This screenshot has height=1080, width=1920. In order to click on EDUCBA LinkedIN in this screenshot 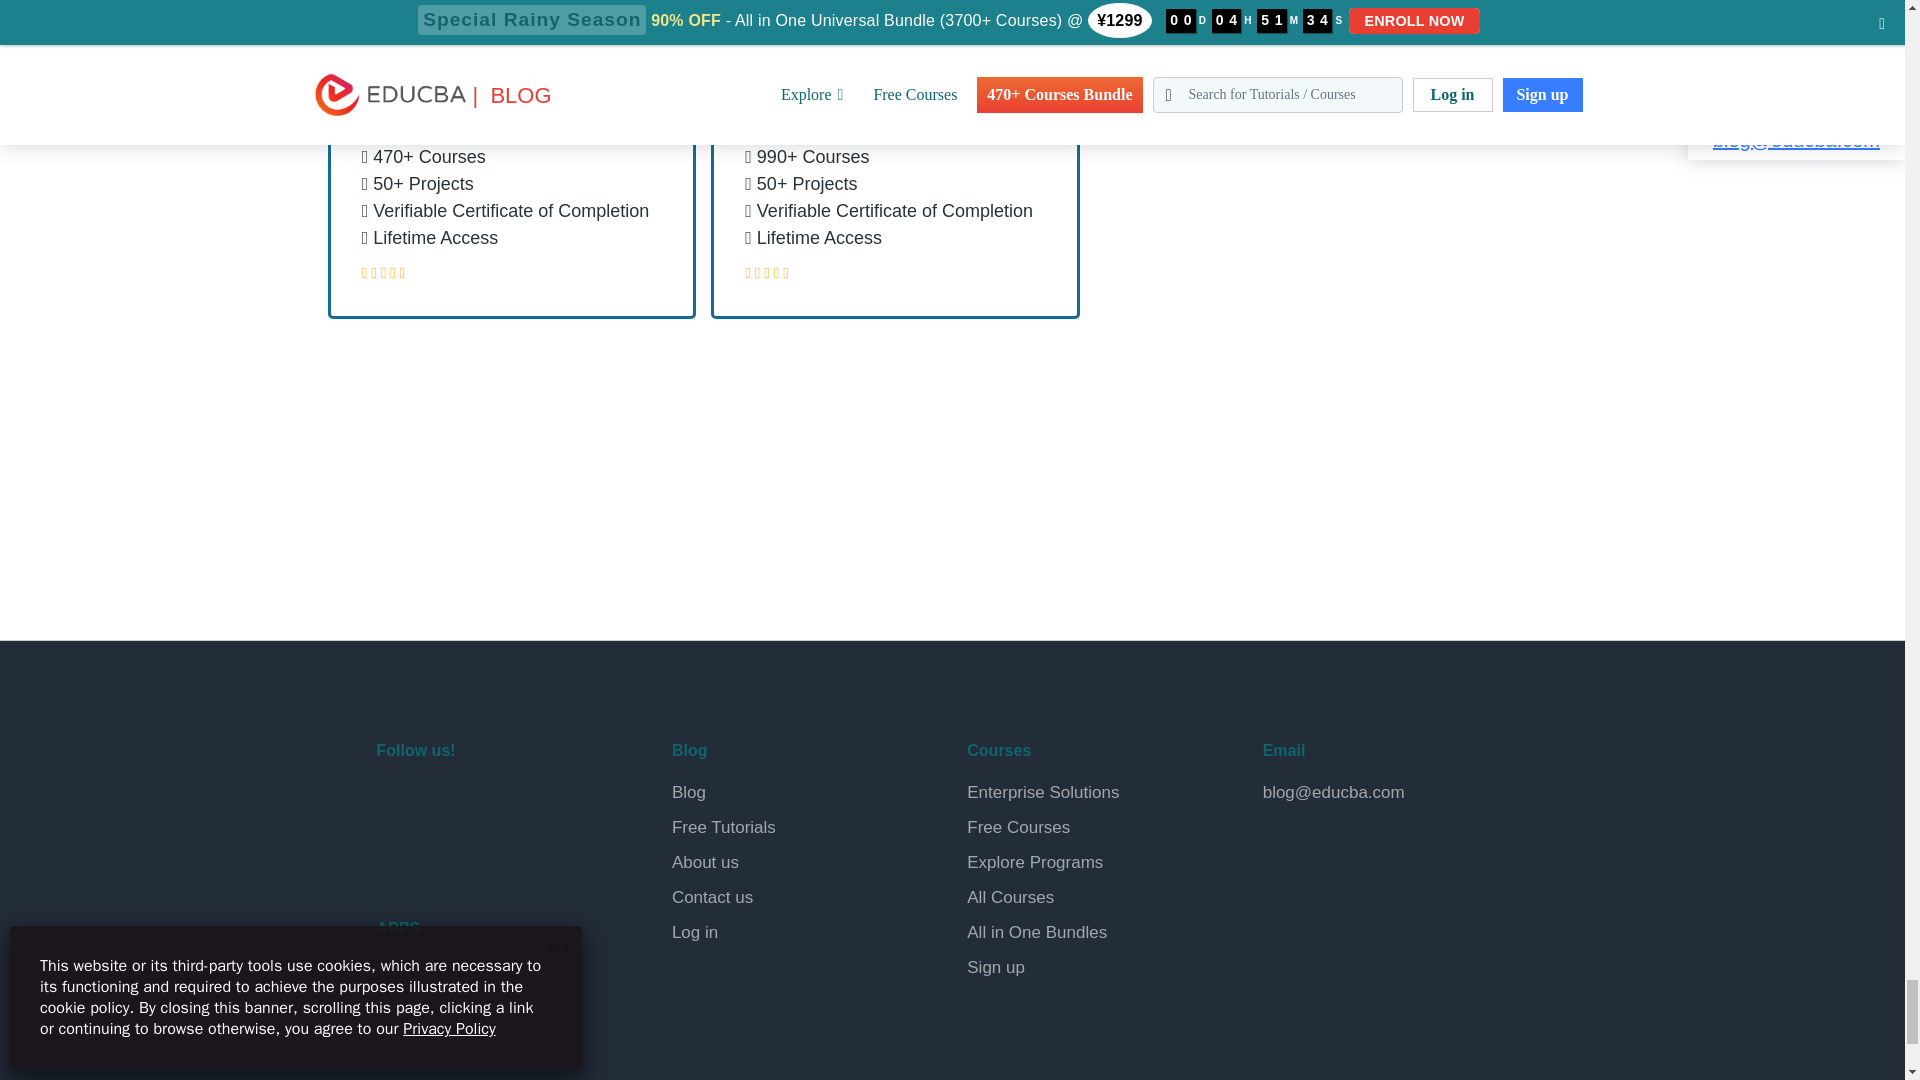, I will do `click(490, 804)`.